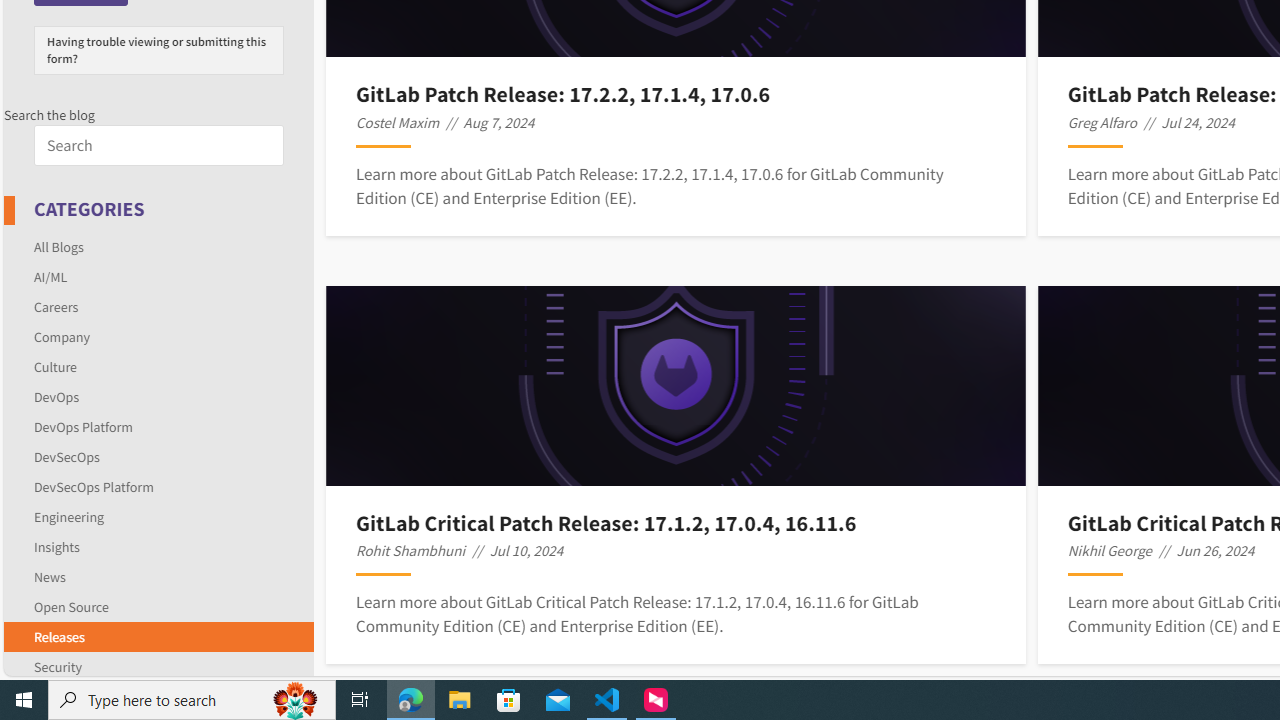 The width and height of the screenshot is (1280, 720). Describe the element at coordinates (158, 456) in the screenshot. I see `DevSecOps` at that location.